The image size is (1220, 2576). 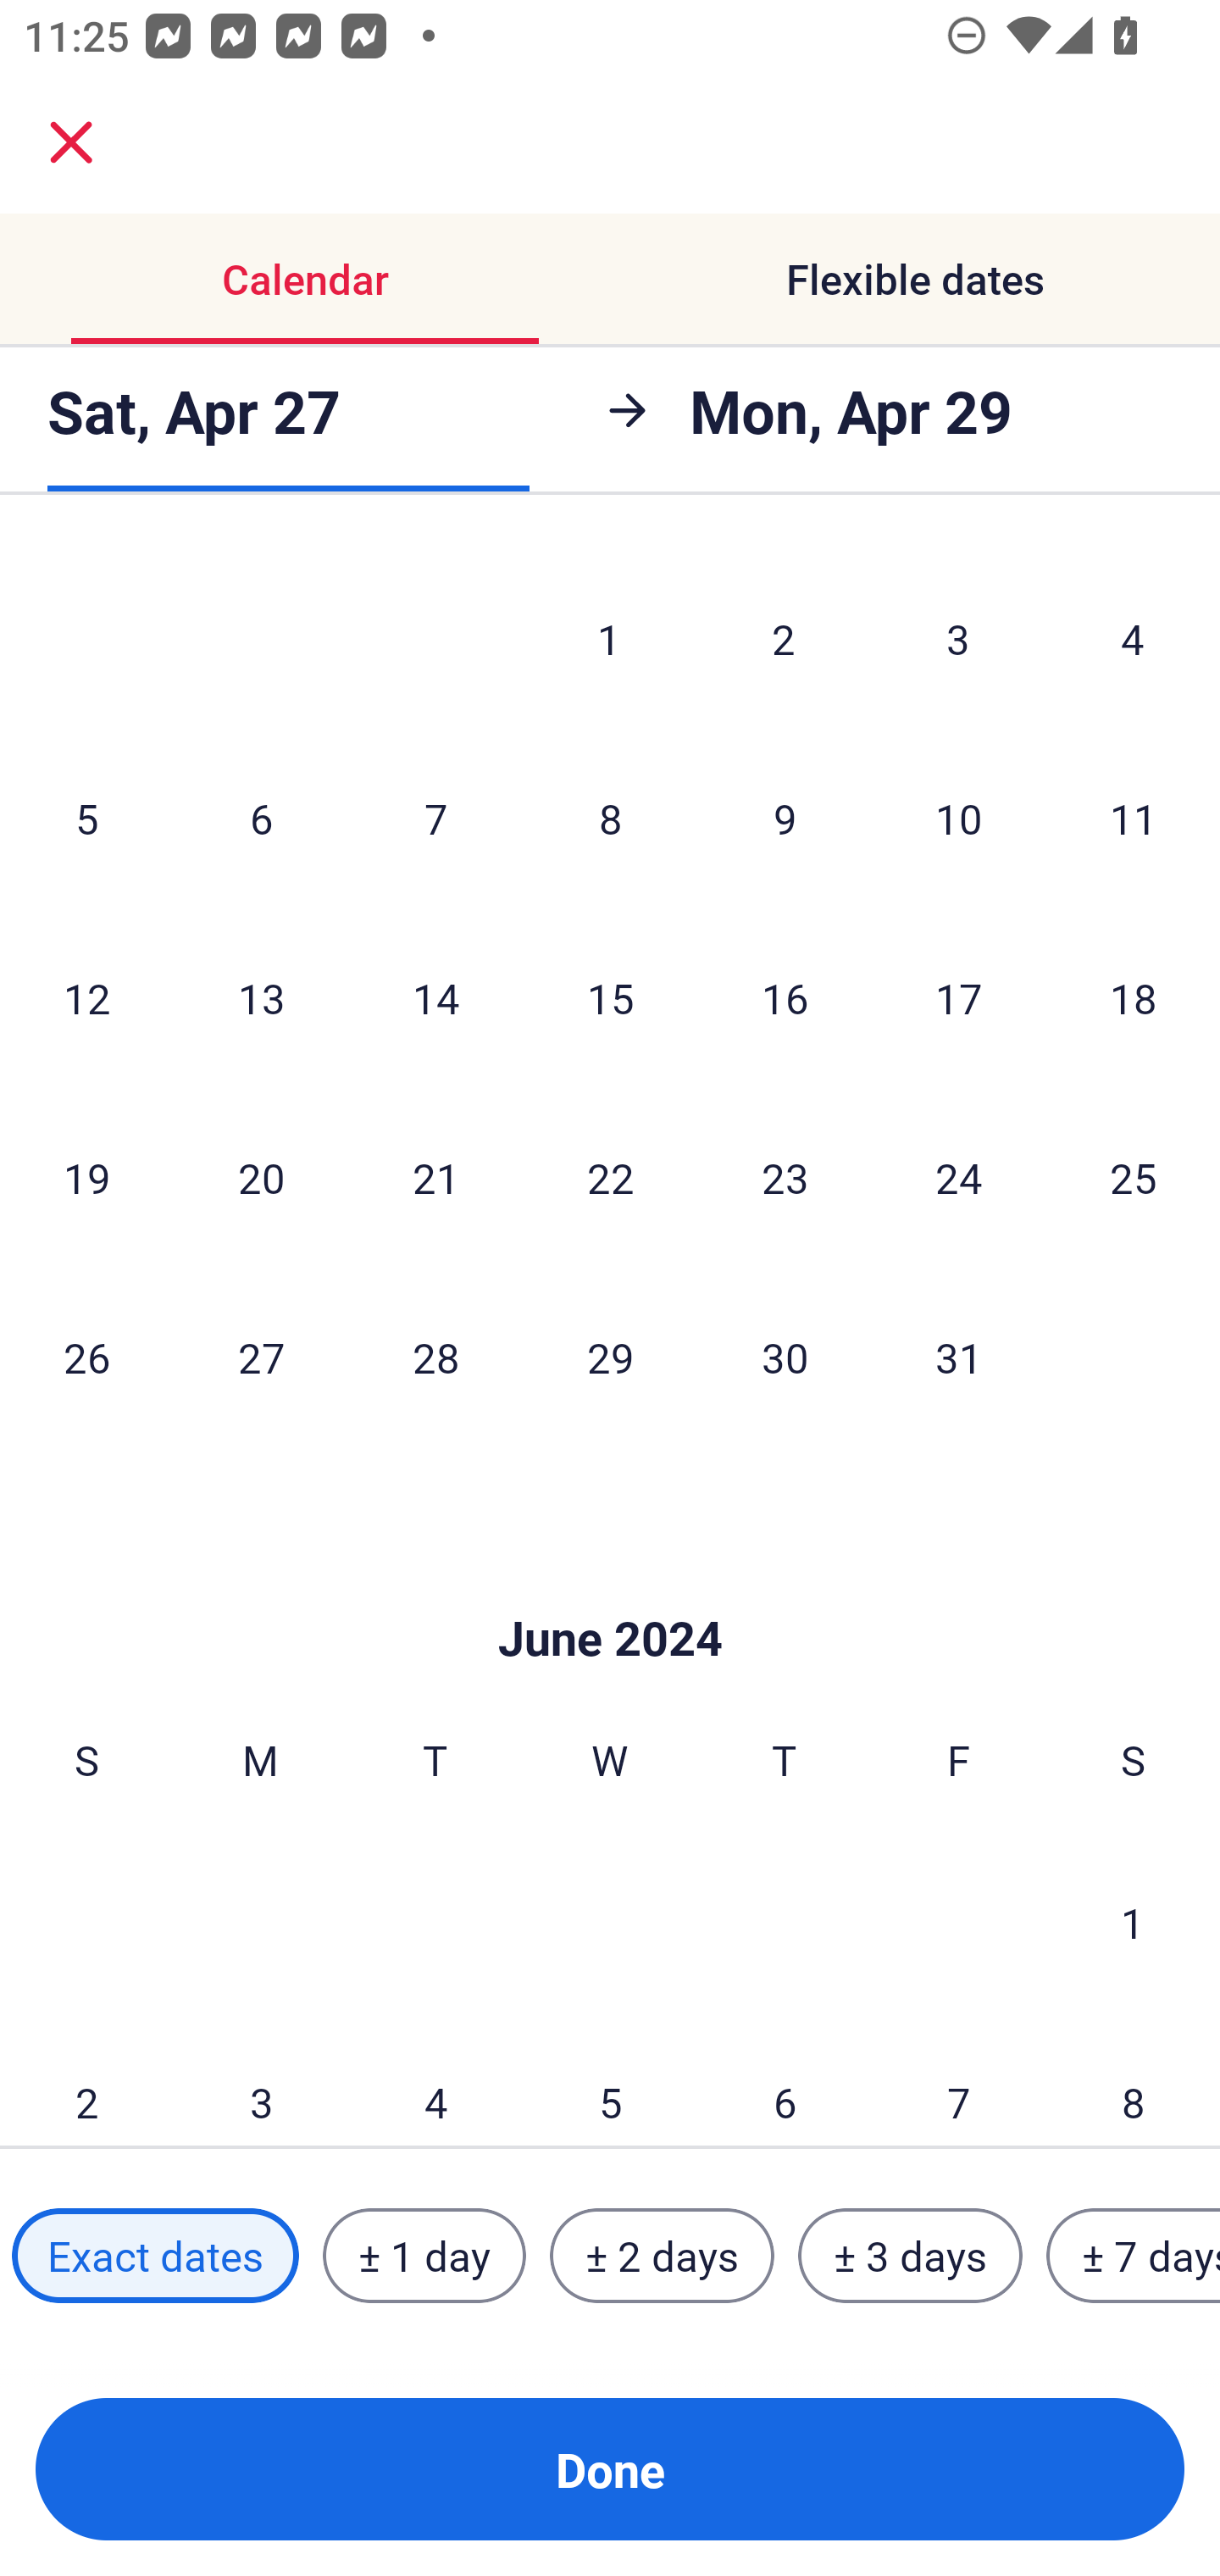 What do you see at coordinates (261, 1176) in the screenshot?
I see `20 Monday, May 20, 2024` at bounding box center [261, 1176].